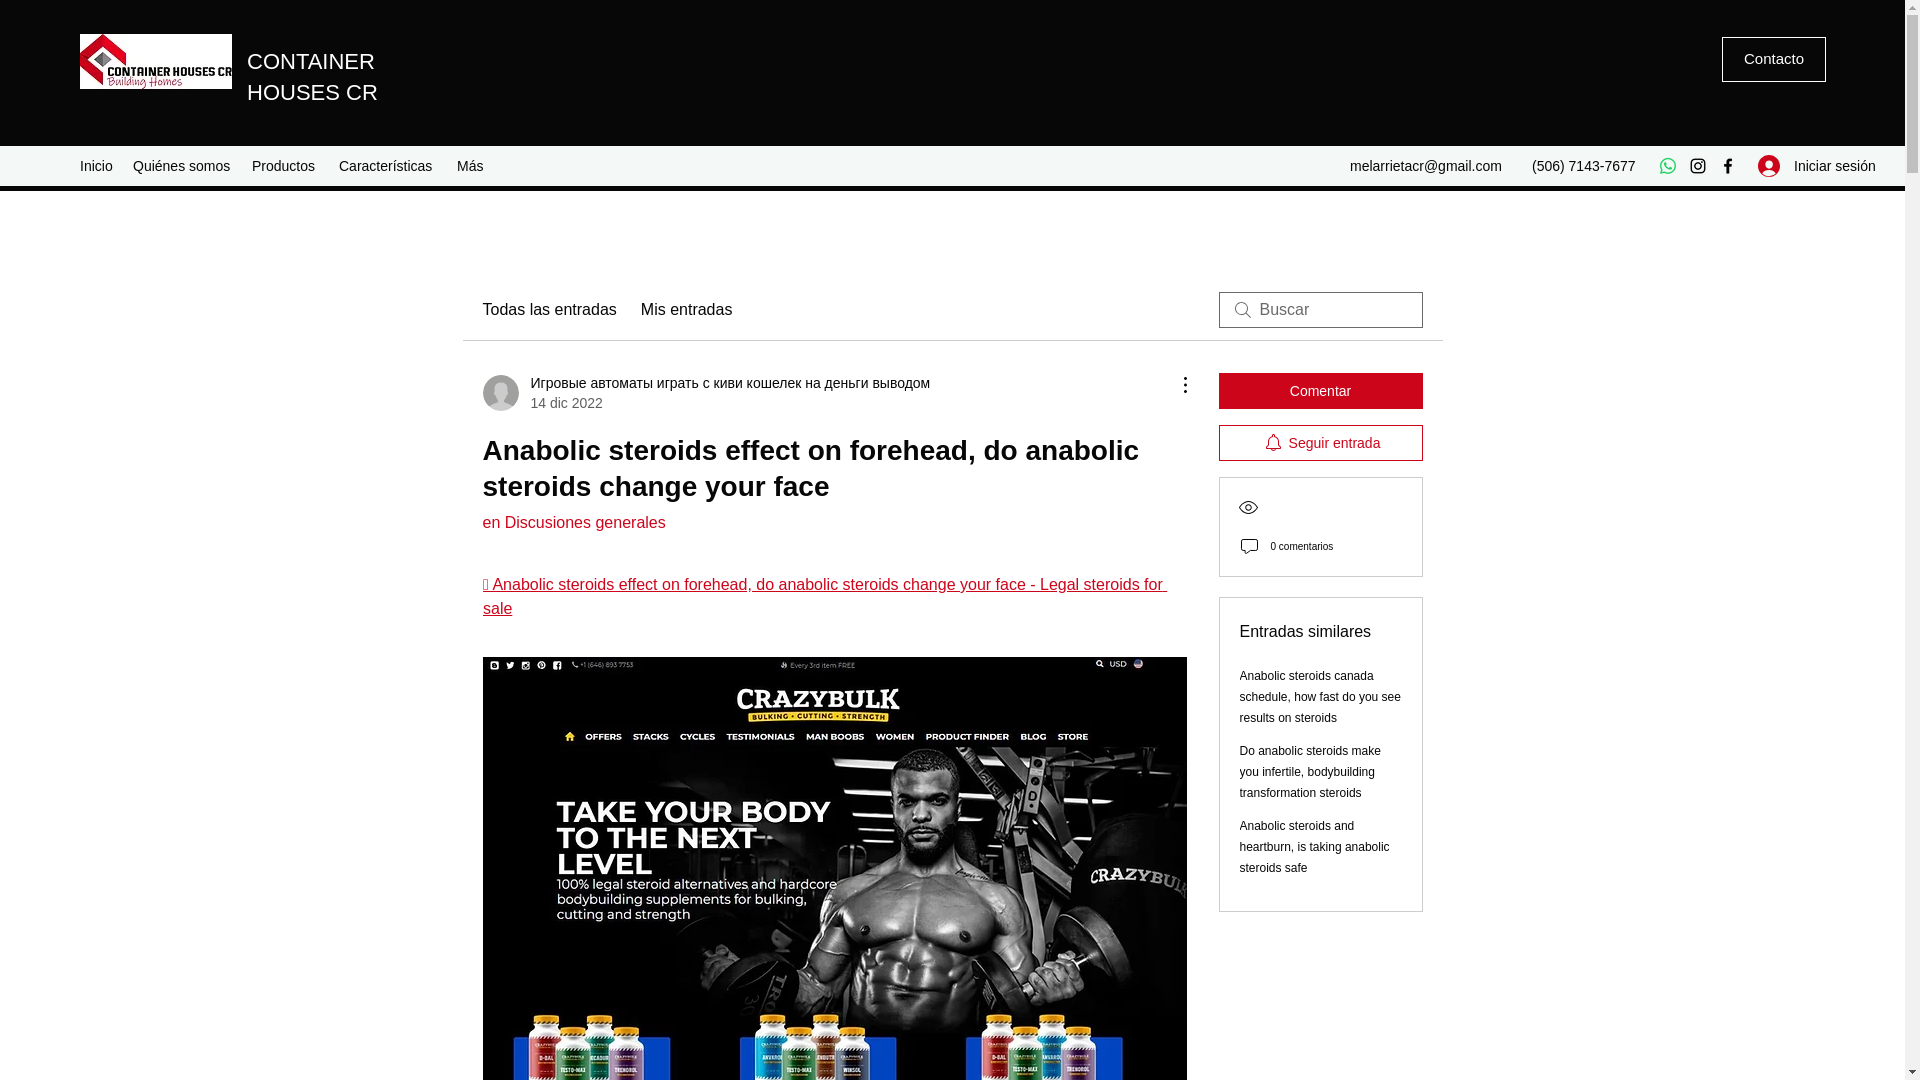 This screenshot has height=1080, width=1920. What do you see at coordinates (316, 76) in the screenshot?
I see `CONTAINER HOUSES CR ` at bounding box center [316, 76].